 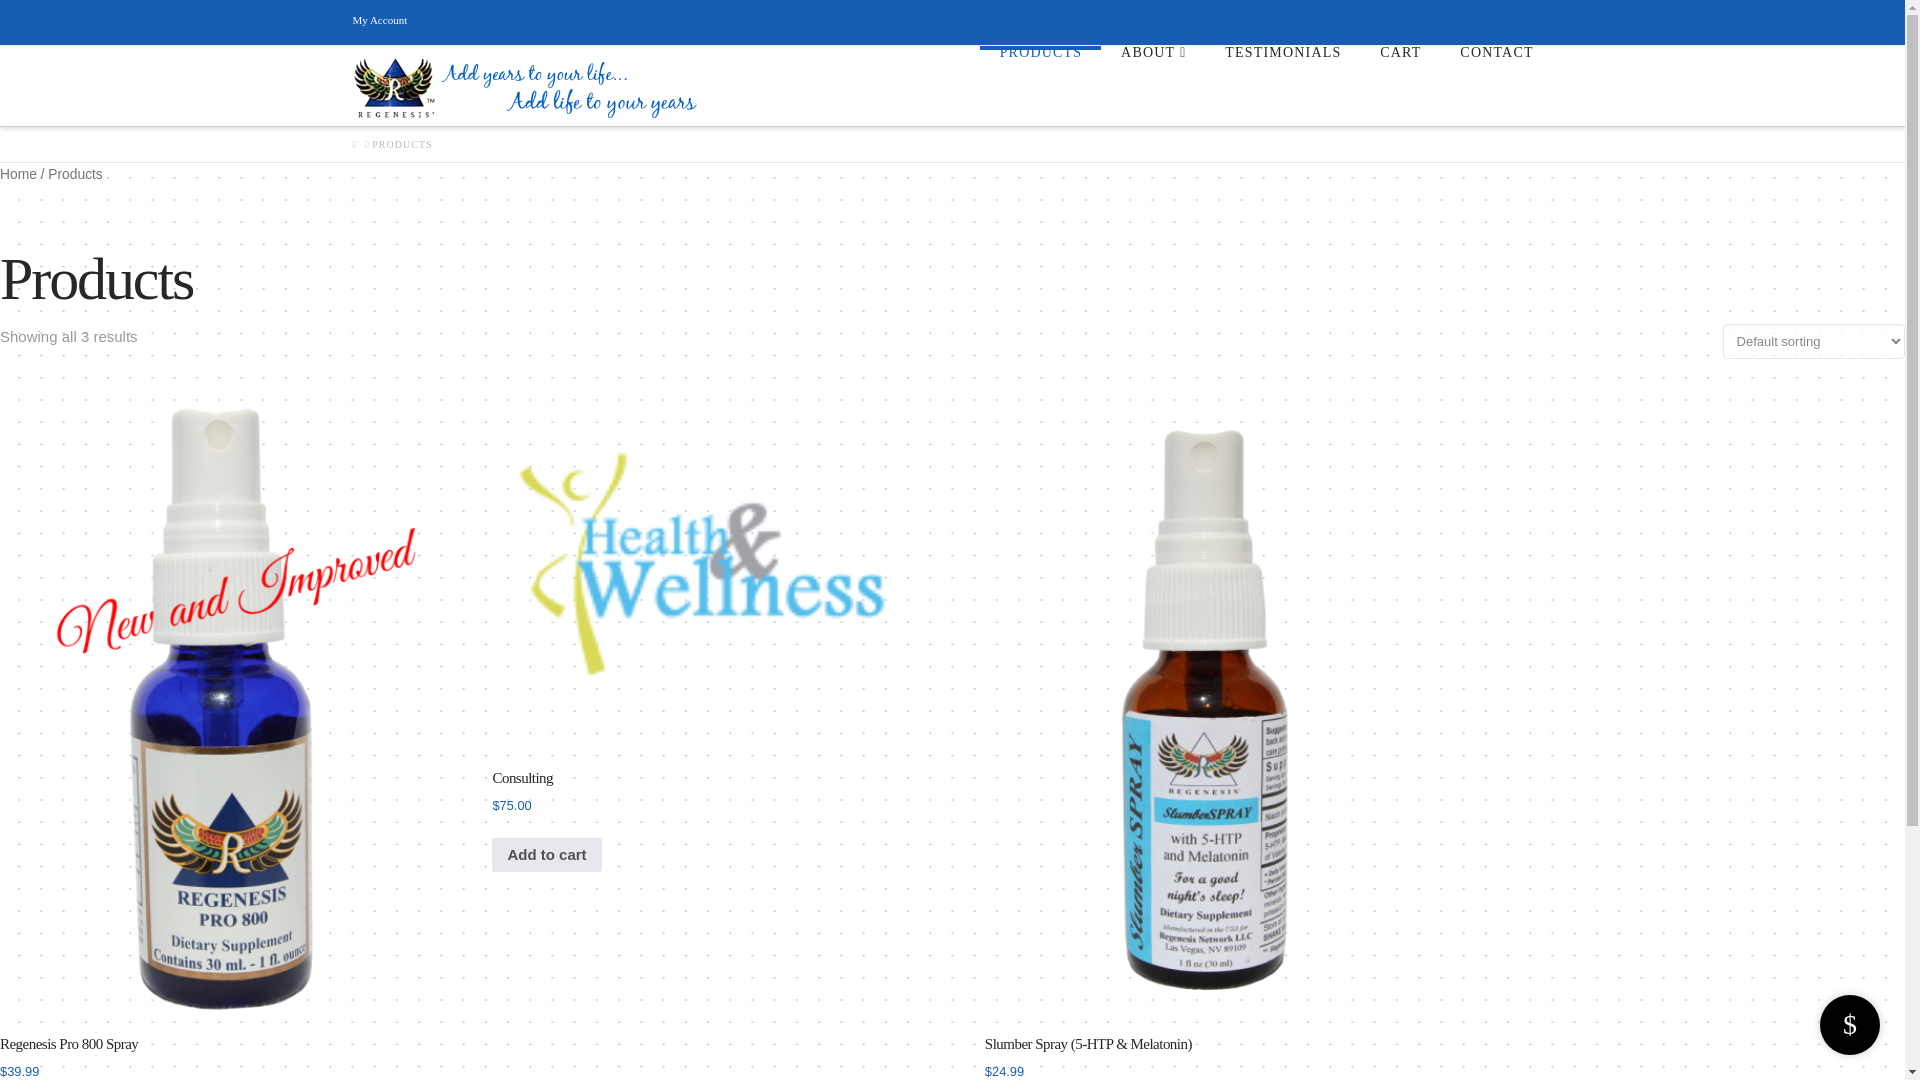 What do you see at coordinates (1496, 86) in the screenshot?
I see `CONTACT` at bounding box center [1496, 86].